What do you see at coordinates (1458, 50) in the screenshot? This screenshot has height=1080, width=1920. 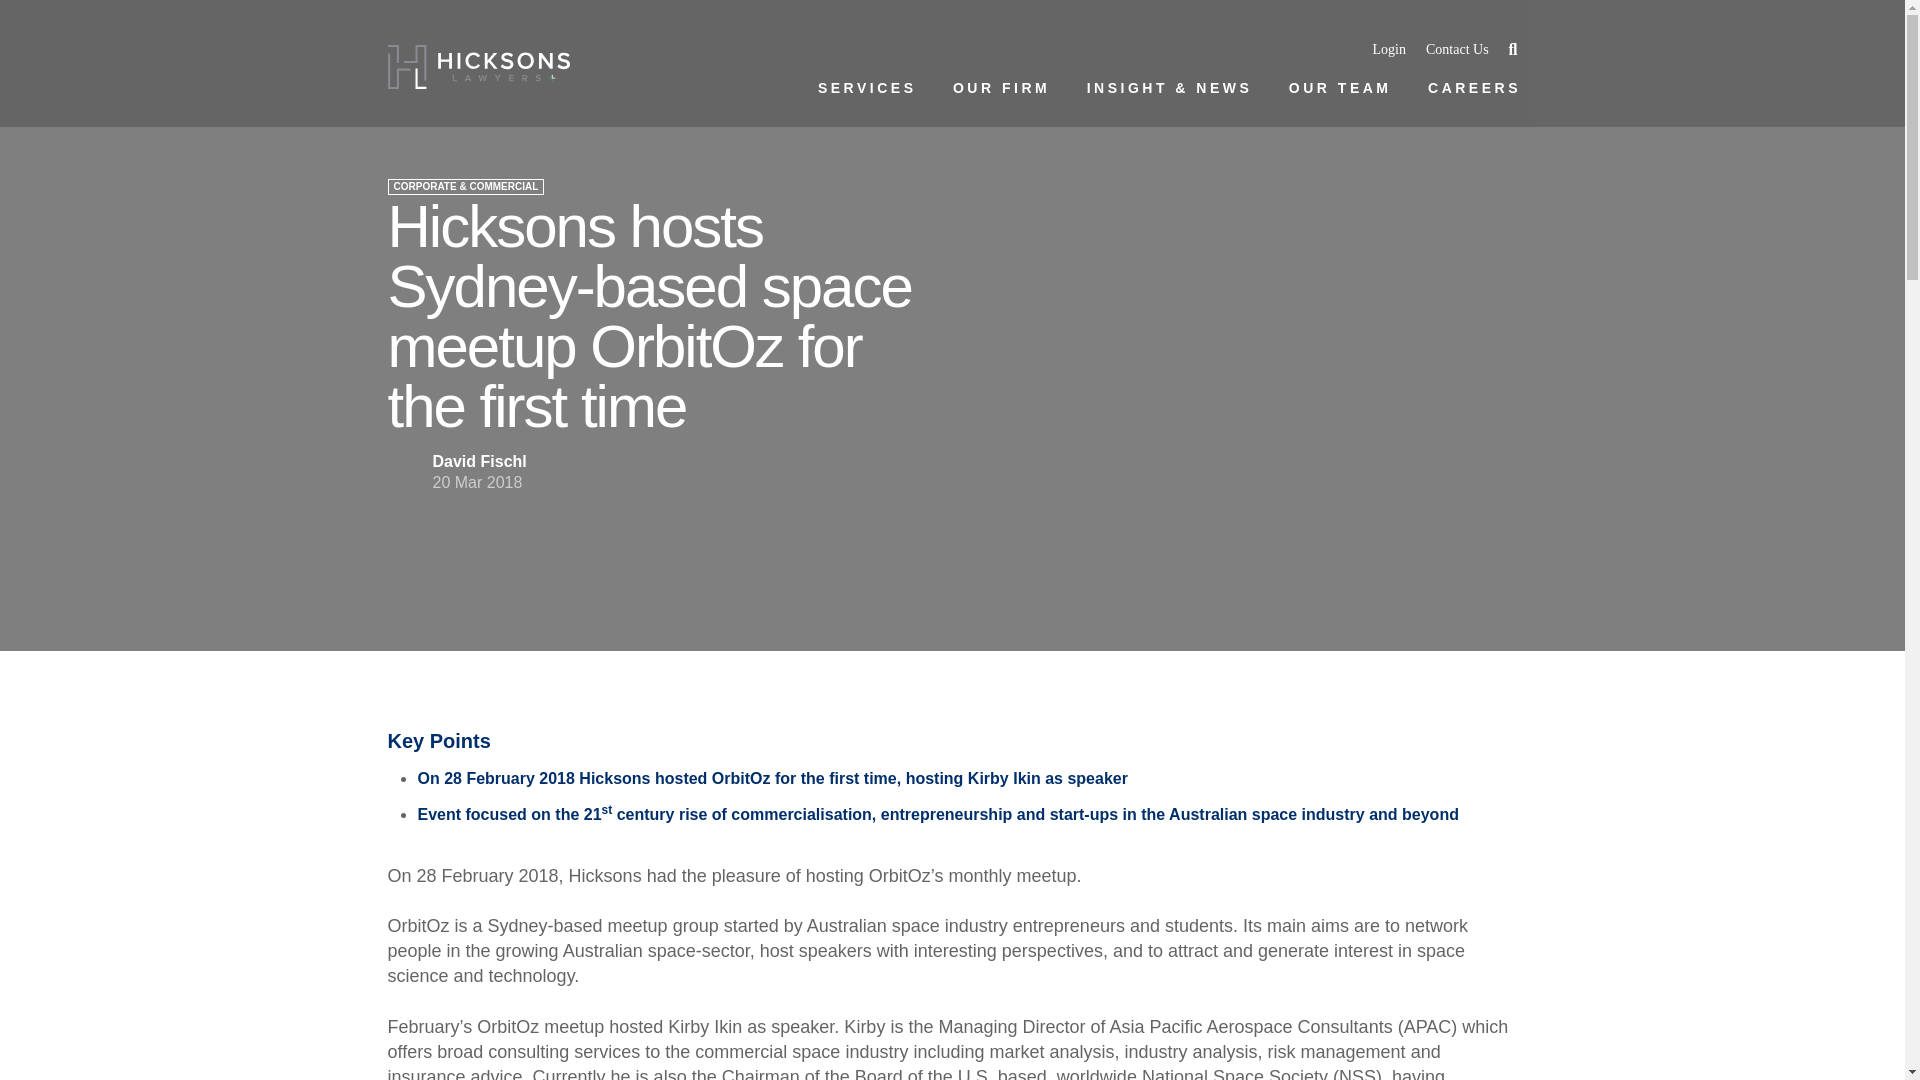 I see `Contact Us` at bounding box center [1458, 50].